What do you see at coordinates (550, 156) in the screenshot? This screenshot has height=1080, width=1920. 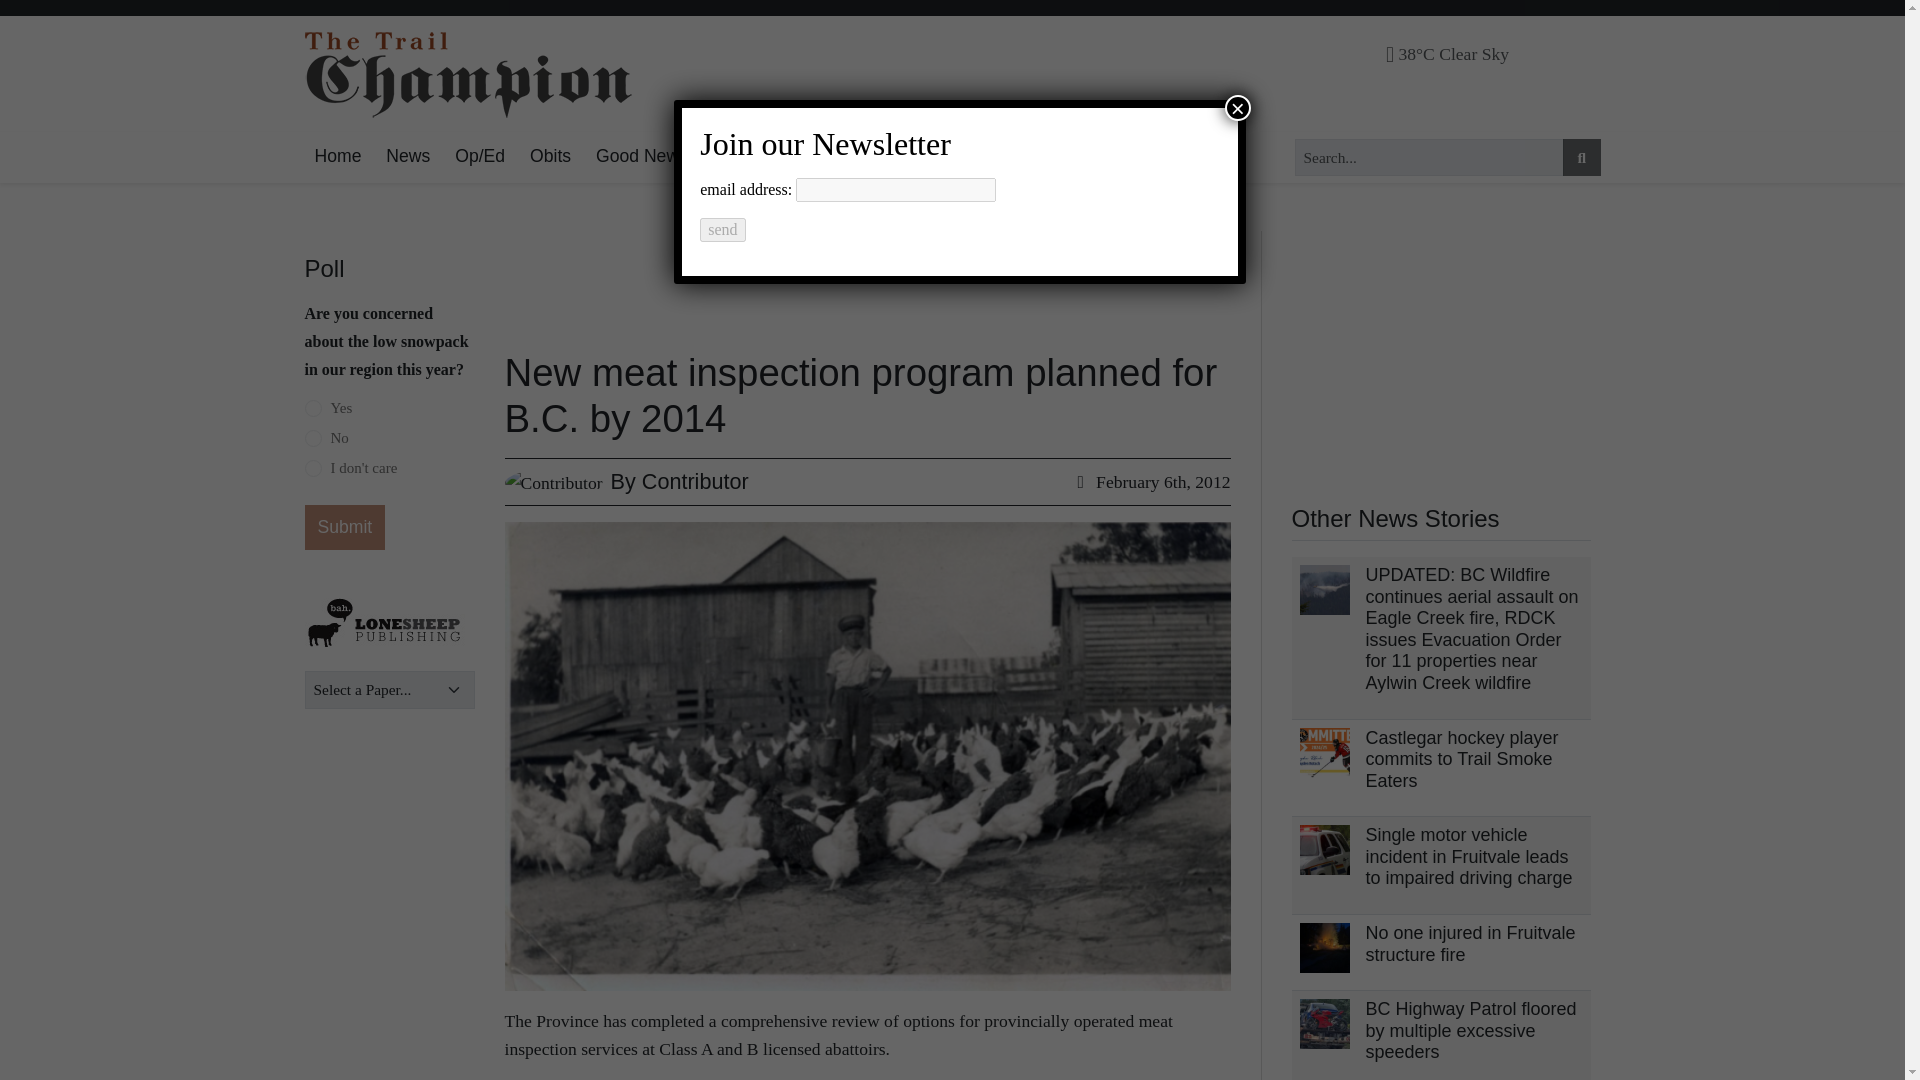 I see `Obits` at bounding box center [550, 156].